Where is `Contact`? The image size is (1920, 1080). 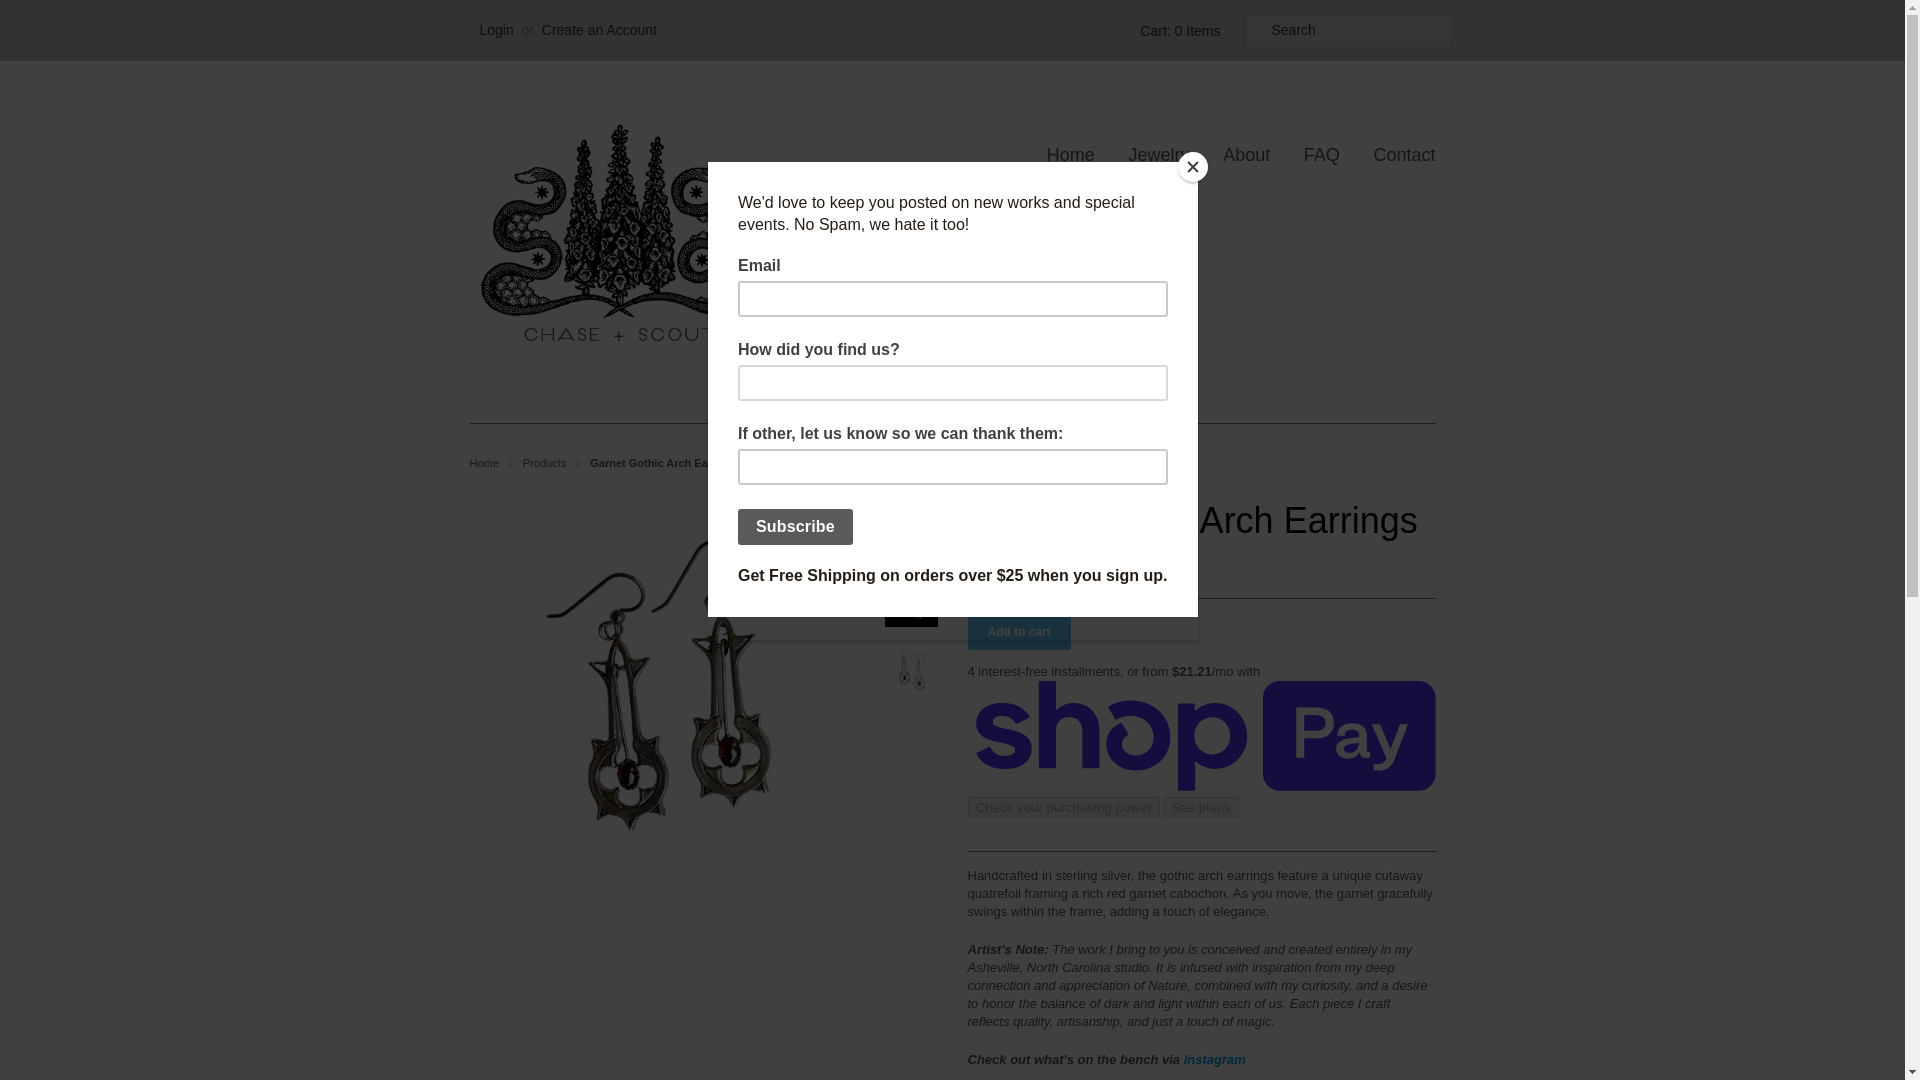
Contact is located at coordinates (1388, 154).